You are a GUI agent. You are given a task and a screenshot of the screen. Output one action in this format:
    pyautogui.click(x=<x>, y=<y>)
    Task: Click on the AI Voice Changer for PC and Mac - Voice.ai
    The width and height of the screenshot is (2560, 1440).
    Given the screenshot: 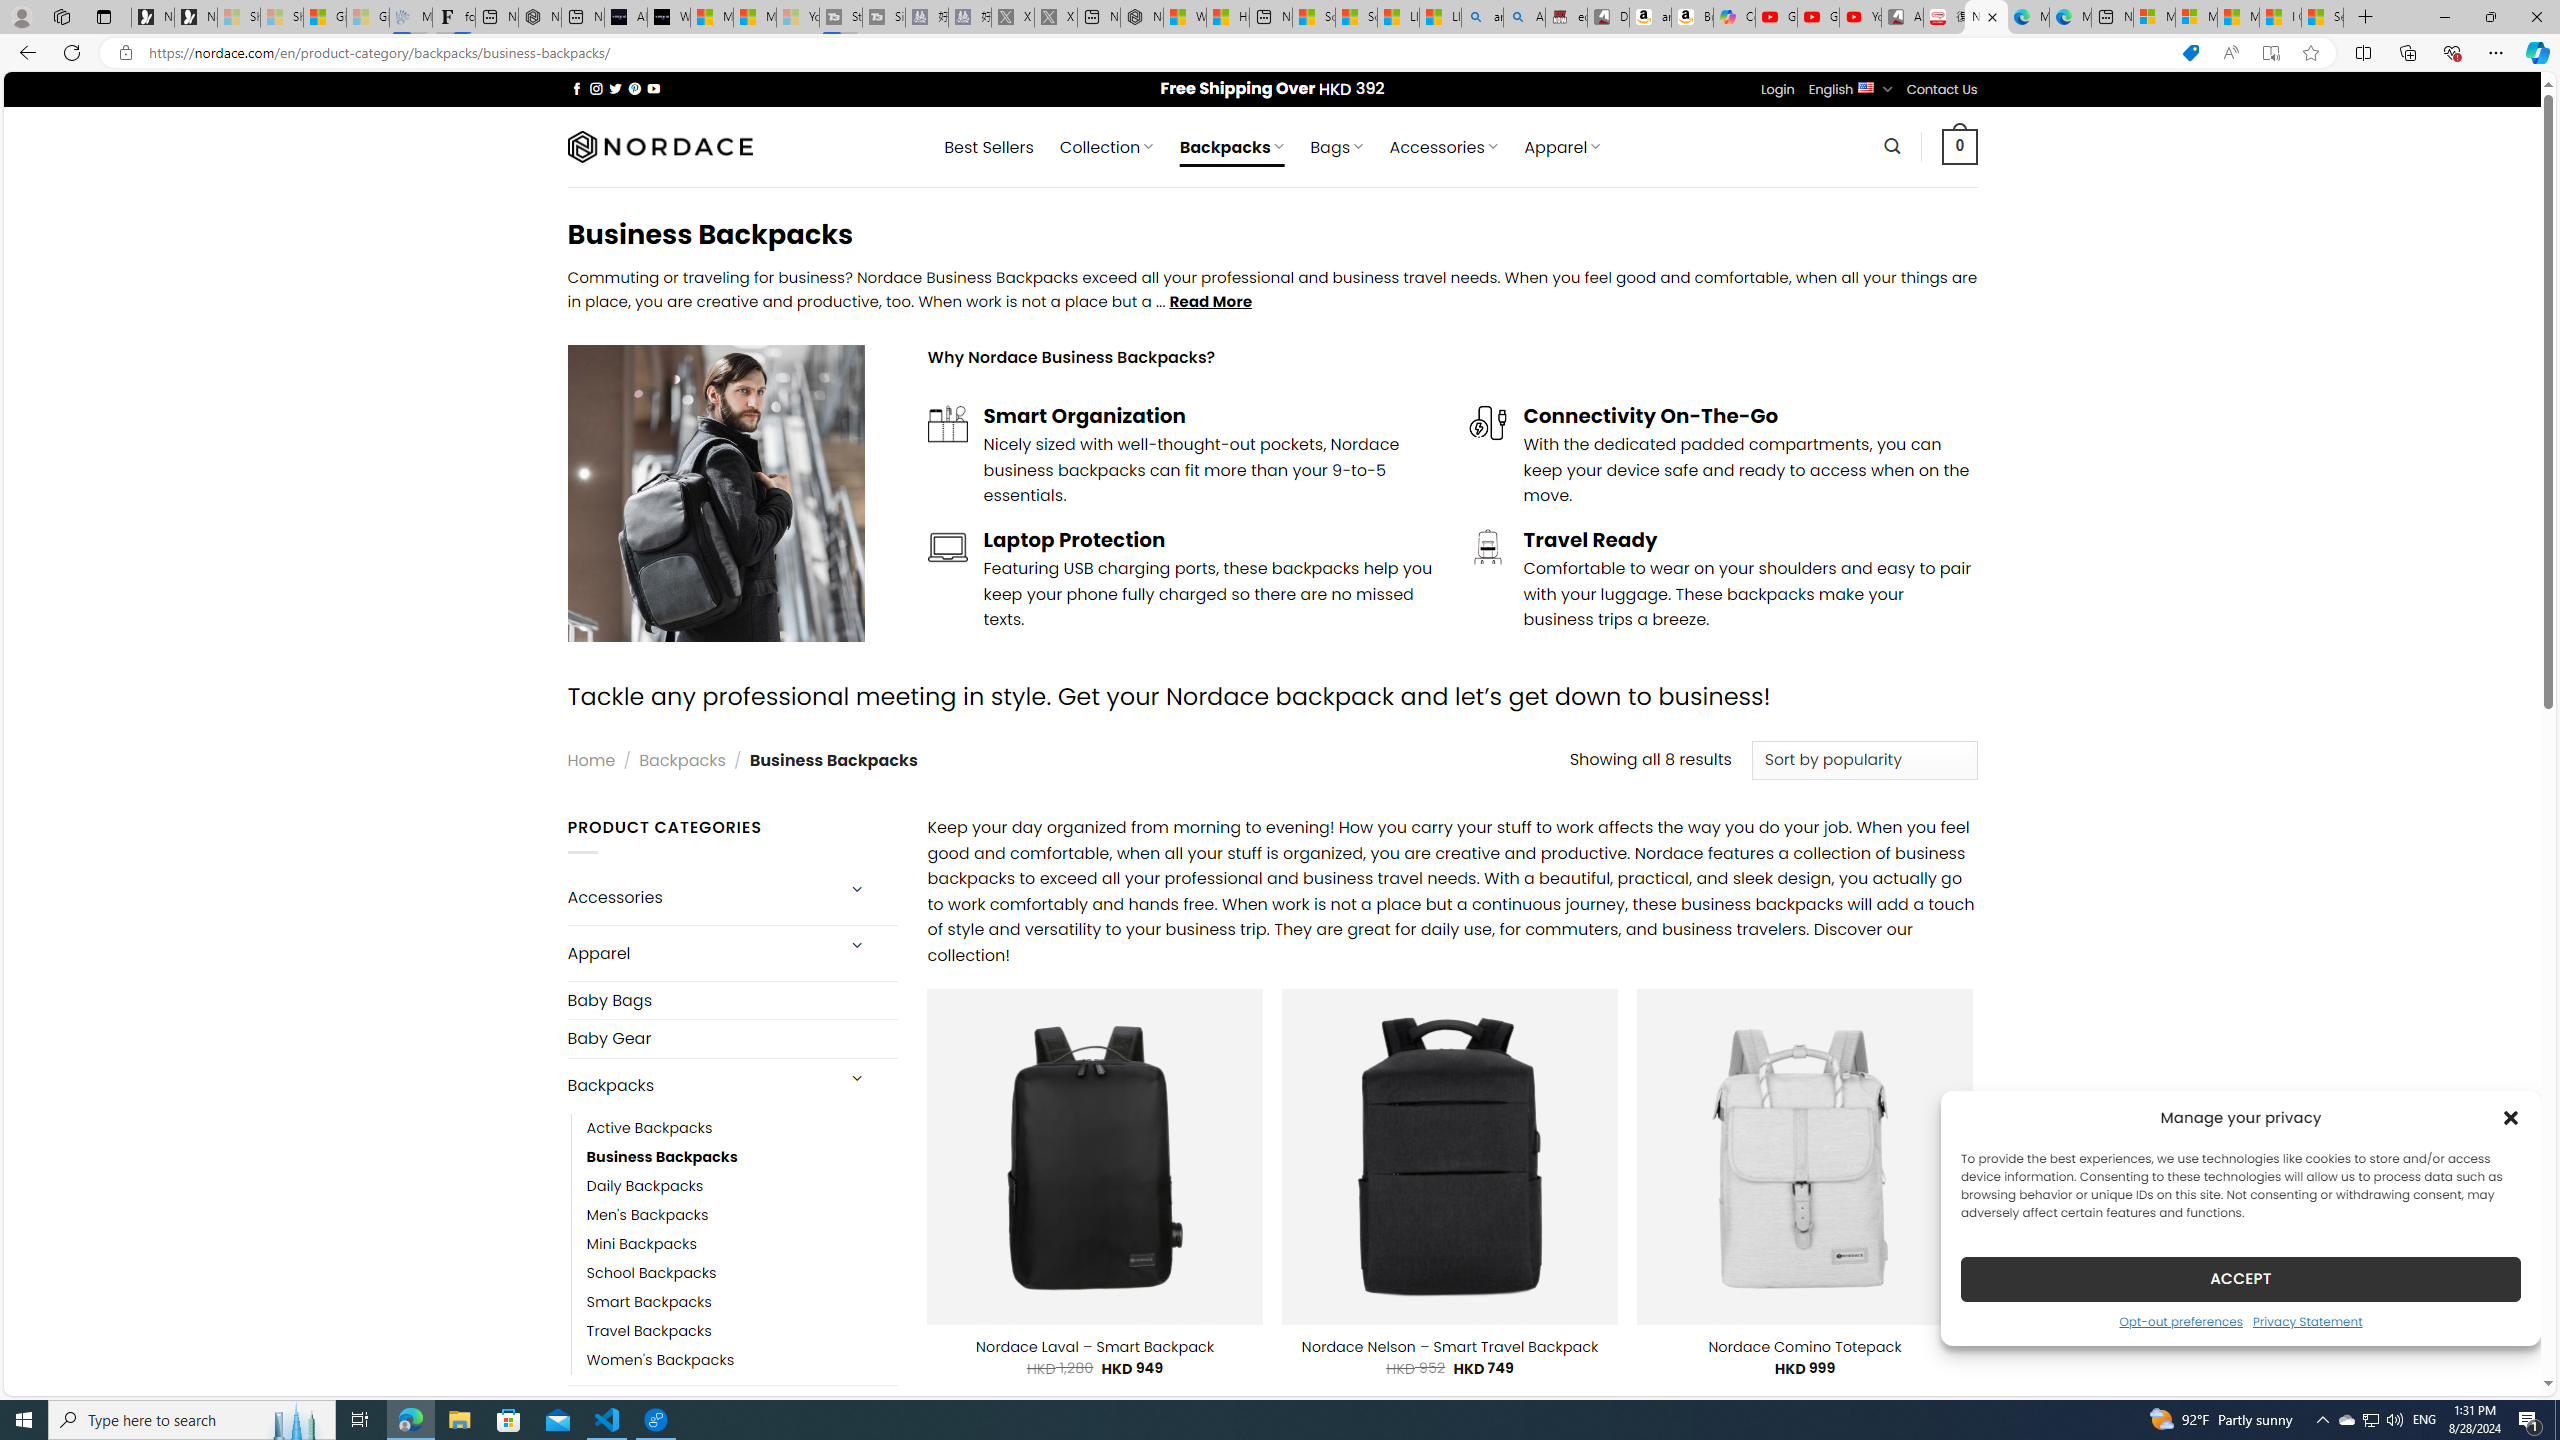 What is the action you would take?
    pyautogui.click(x=626, y=17)
    